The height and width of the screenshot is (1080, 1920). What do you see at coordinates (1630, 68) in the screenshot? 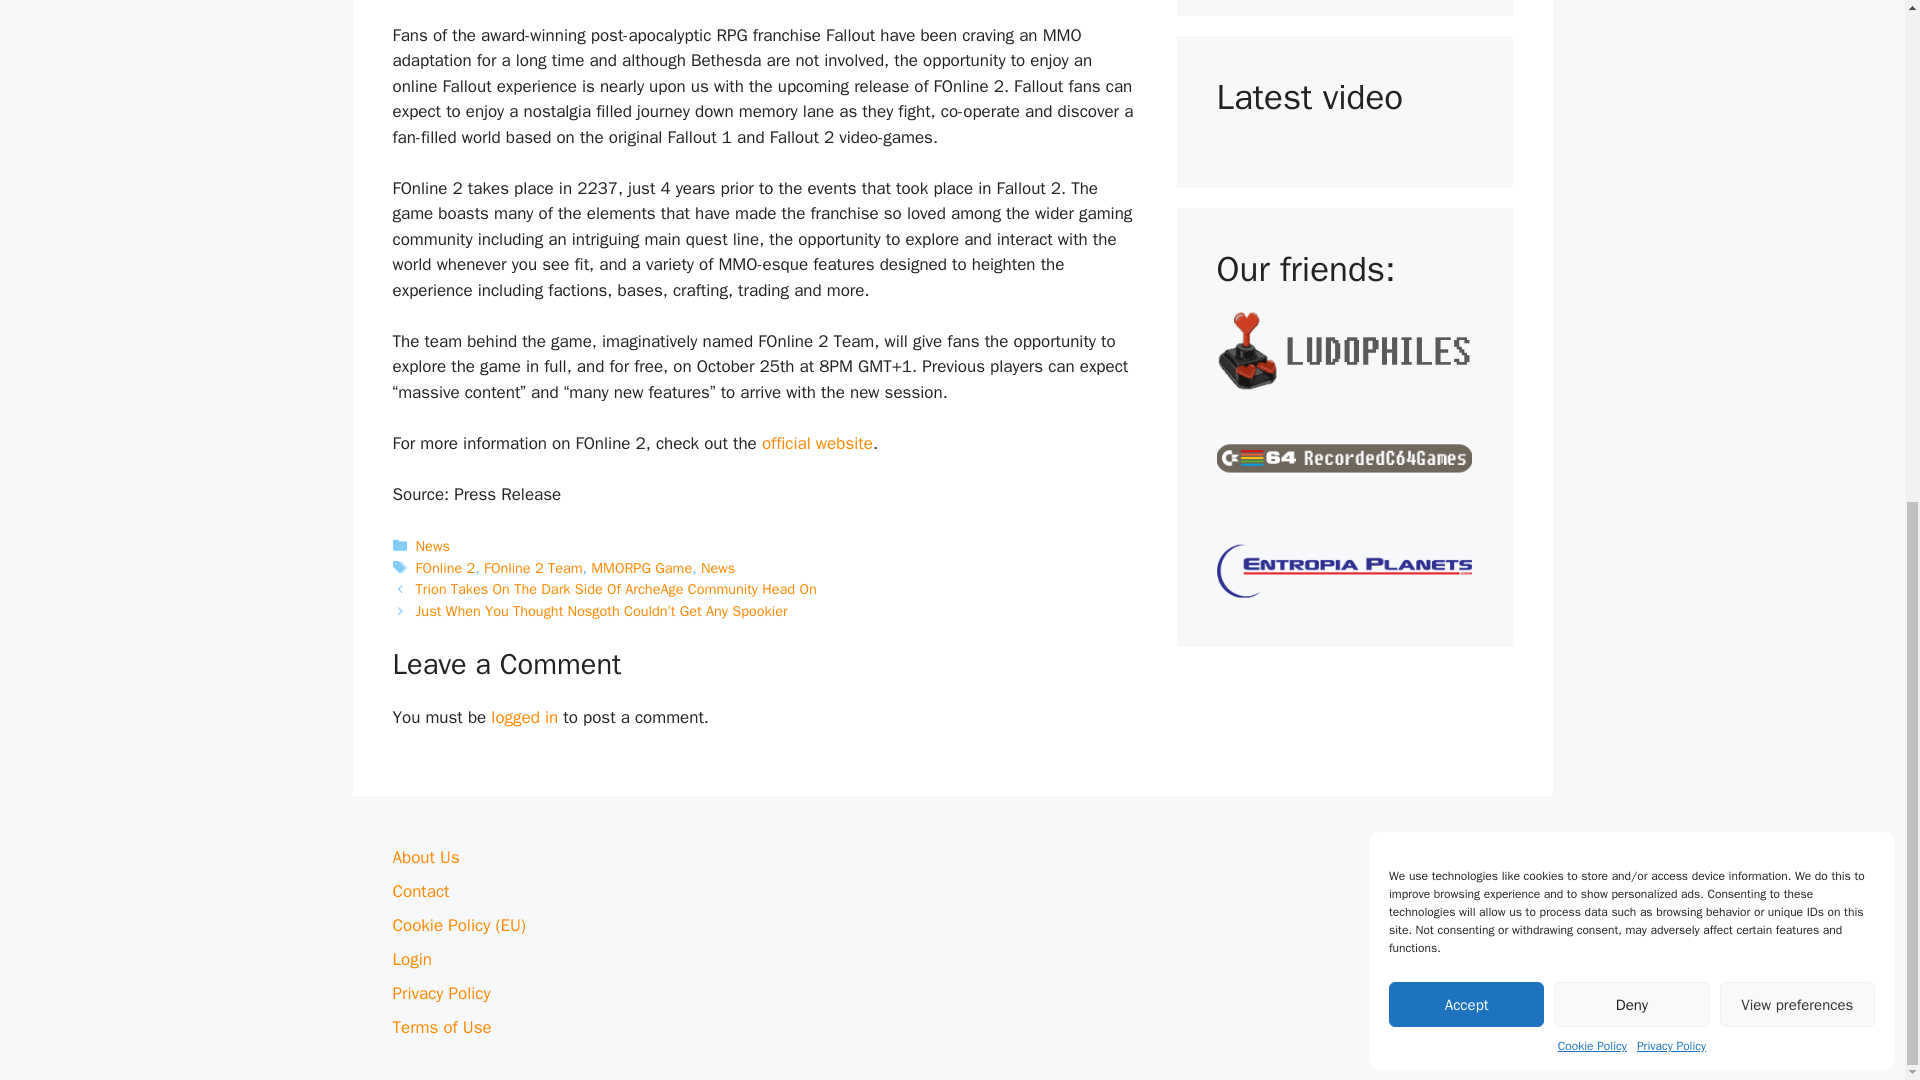
I see `Deny` at bounding box center [1630, 68].